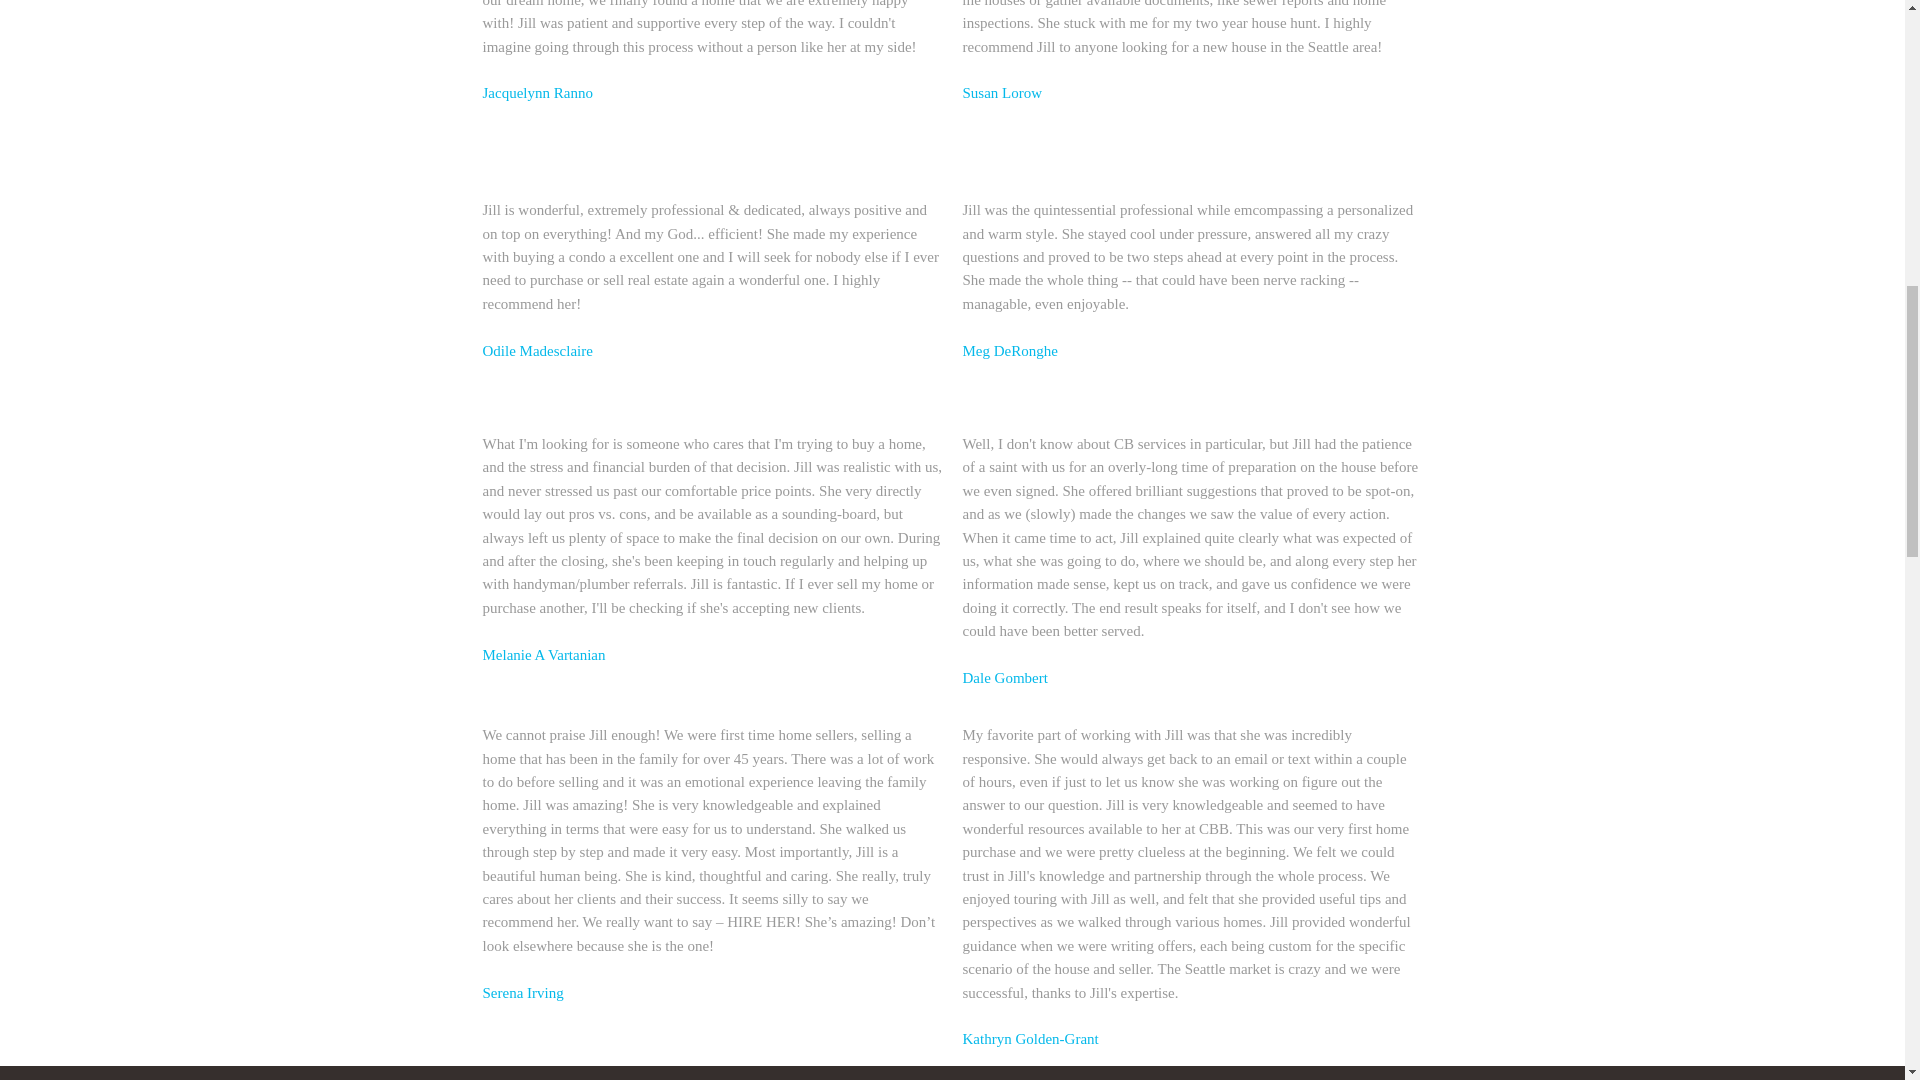 The height and width of the screenshot is (1080, 1920). What do you see at coordinates (1030, 1038) in the screenshot?
I see `Kathryn Golden-Grant` at bounding box center [1030, 1038].